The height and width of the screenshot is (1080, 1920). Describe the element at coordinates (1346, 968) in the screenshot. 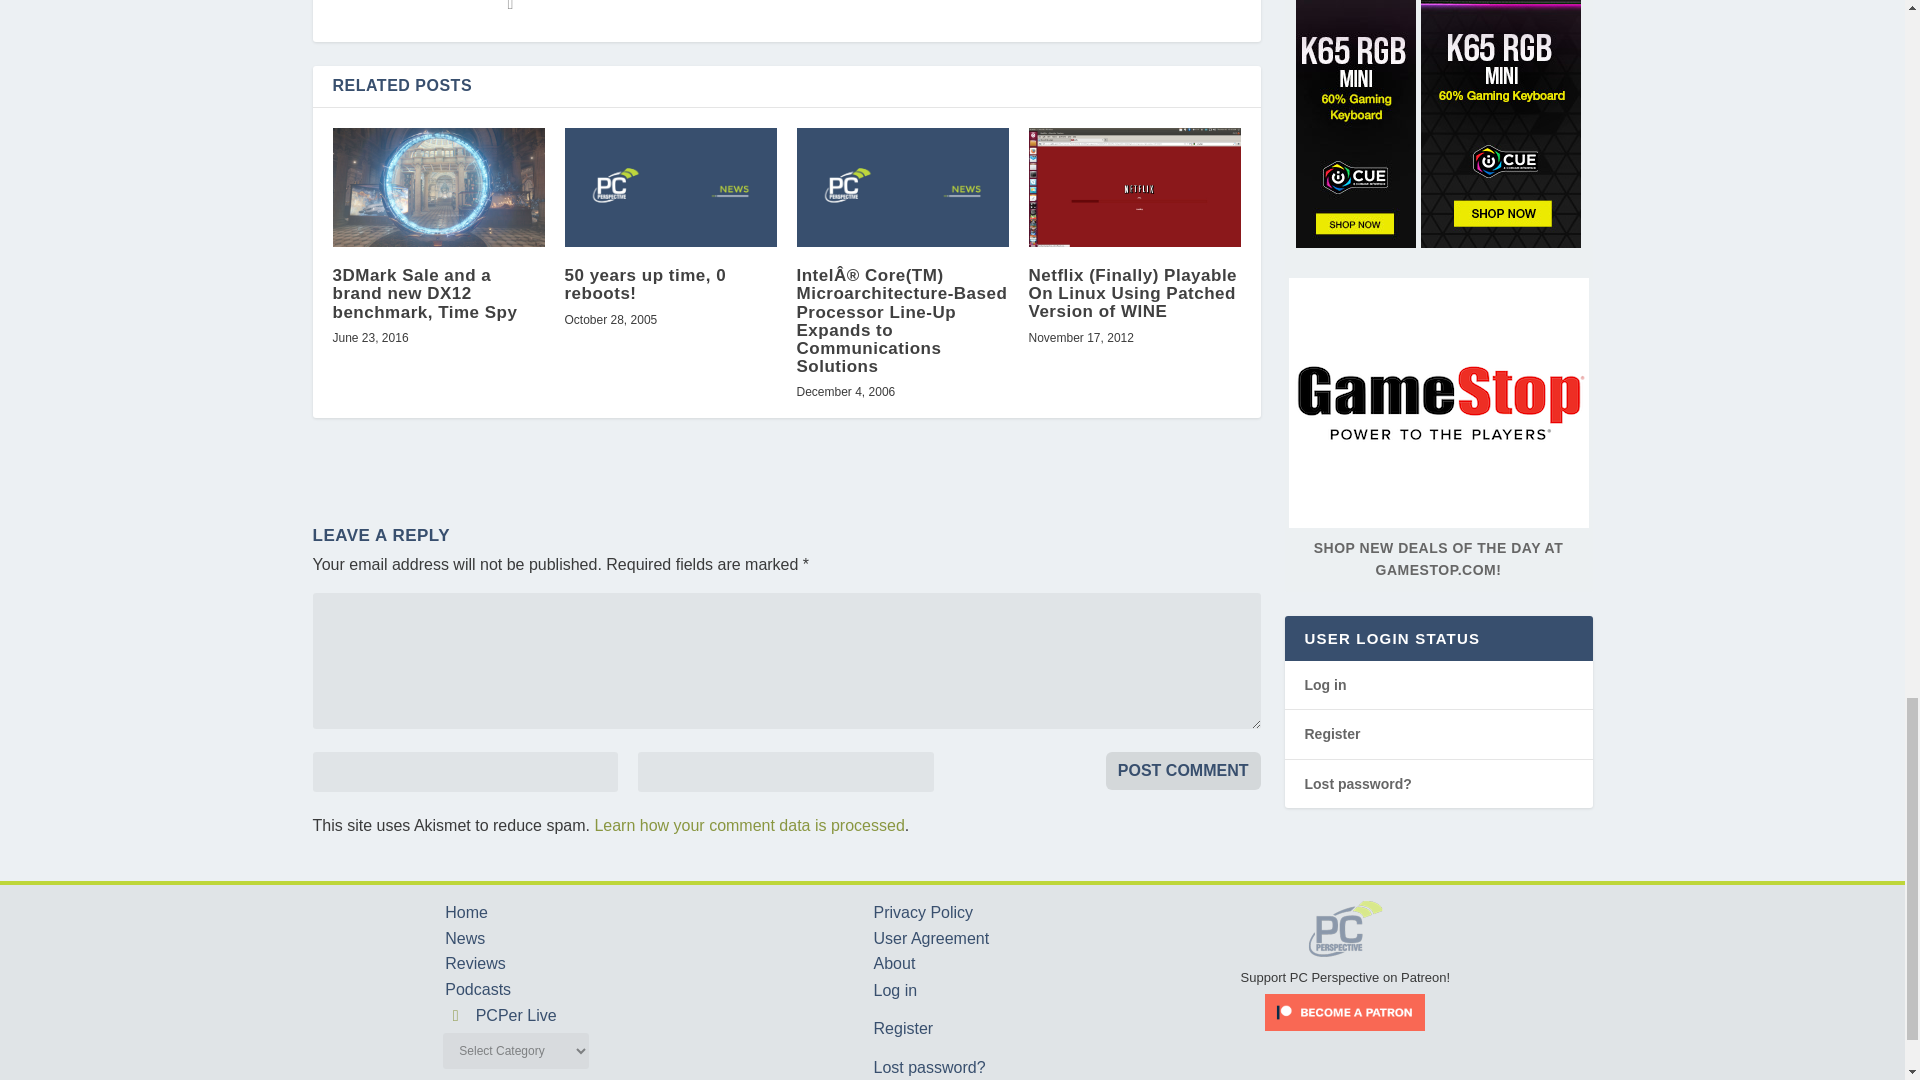

I see `Support PC Perspective on Patreon!` at that location.